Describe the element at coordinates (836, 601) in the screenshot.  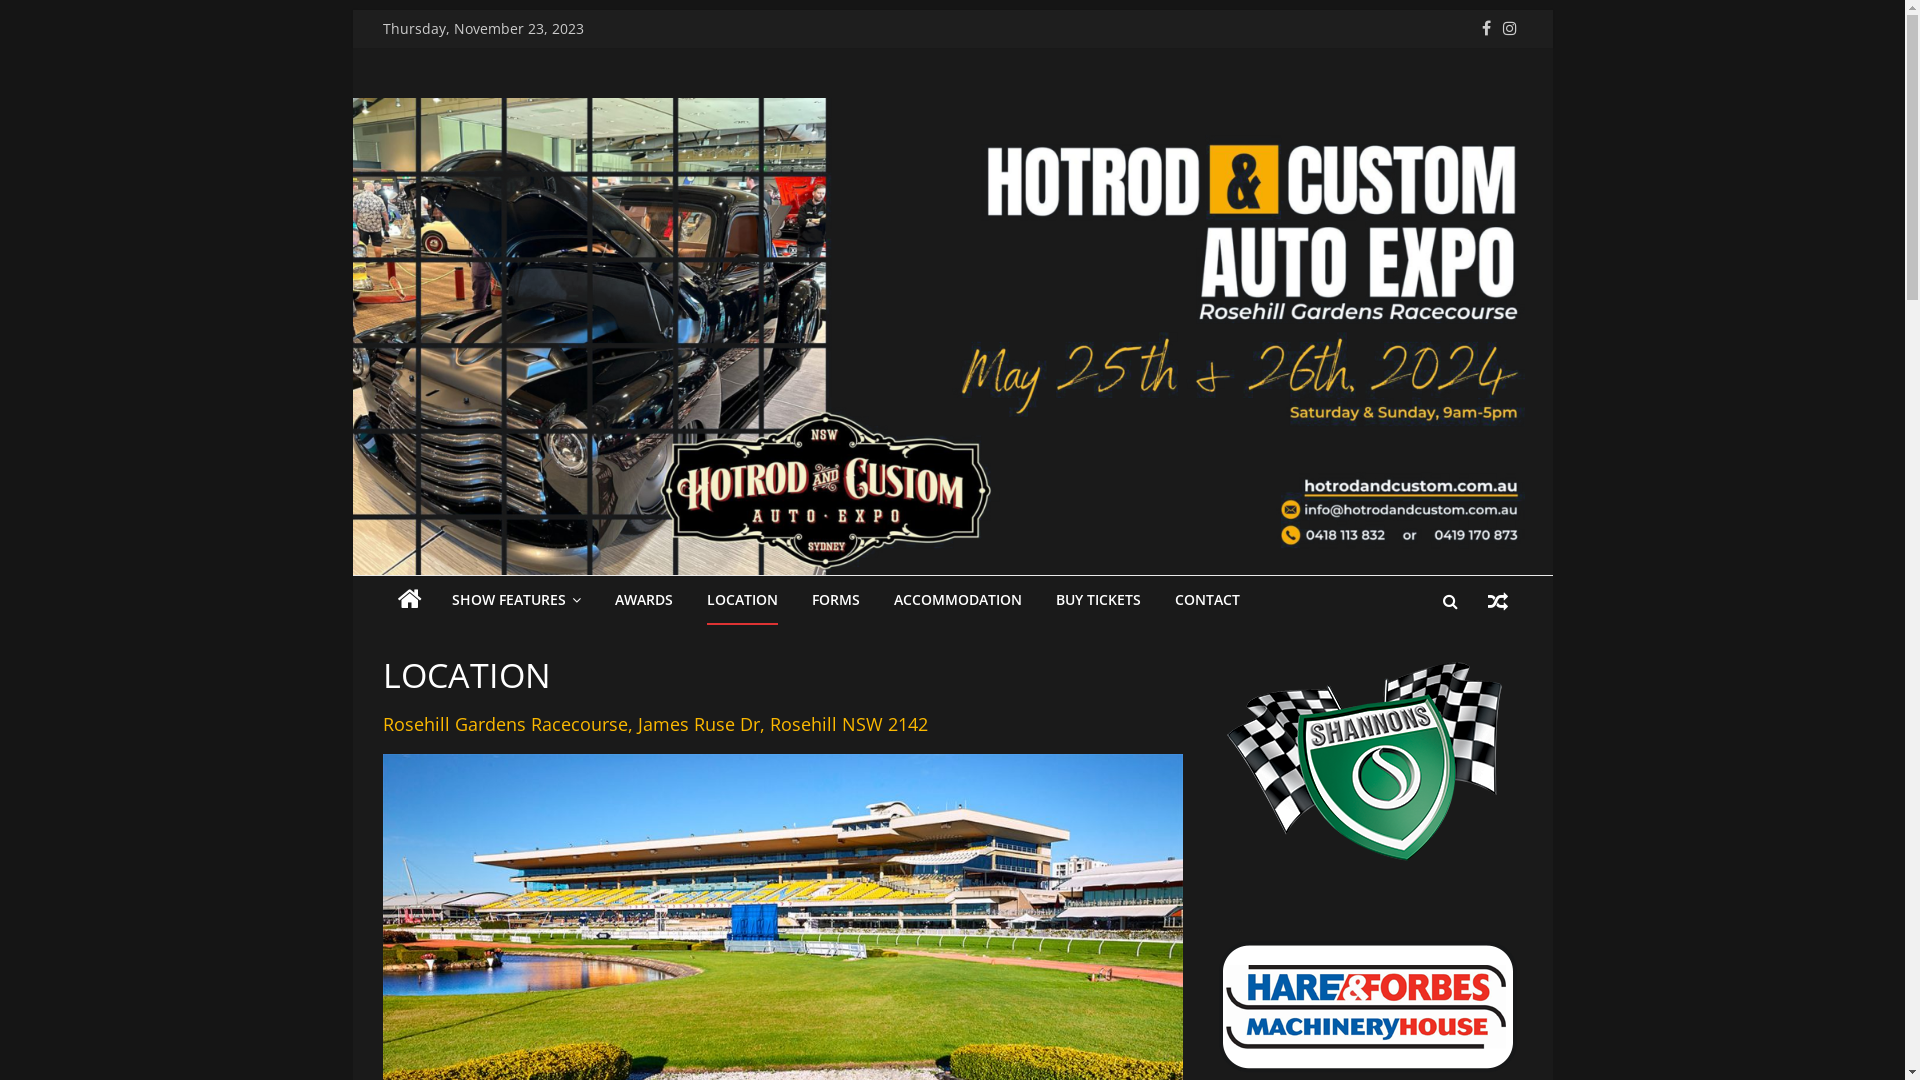
I see `FORMS` at that location.